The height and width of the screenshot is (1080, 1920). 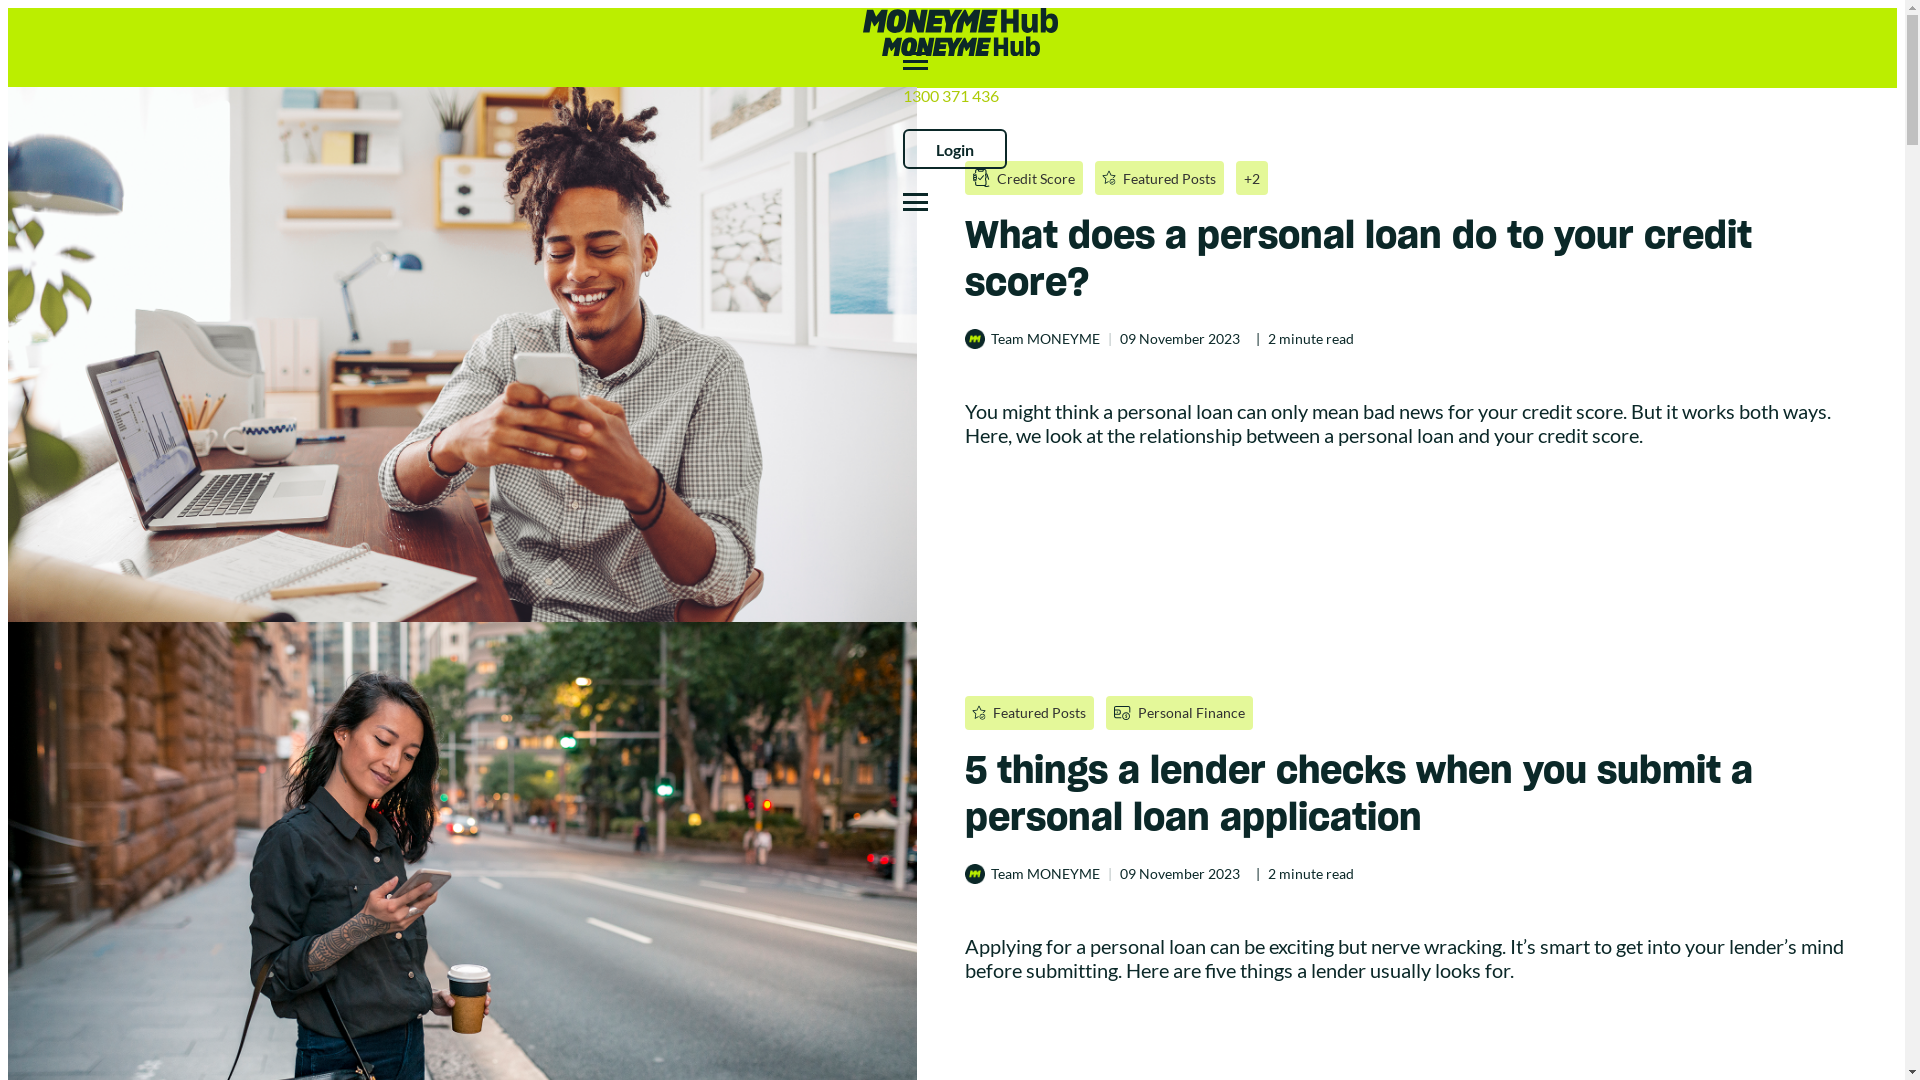 What do you see at coordinates (1418, 258) in the screenshot?
I see `What does a personal loan do to your credit score?` at bounding box center [1418, 258].